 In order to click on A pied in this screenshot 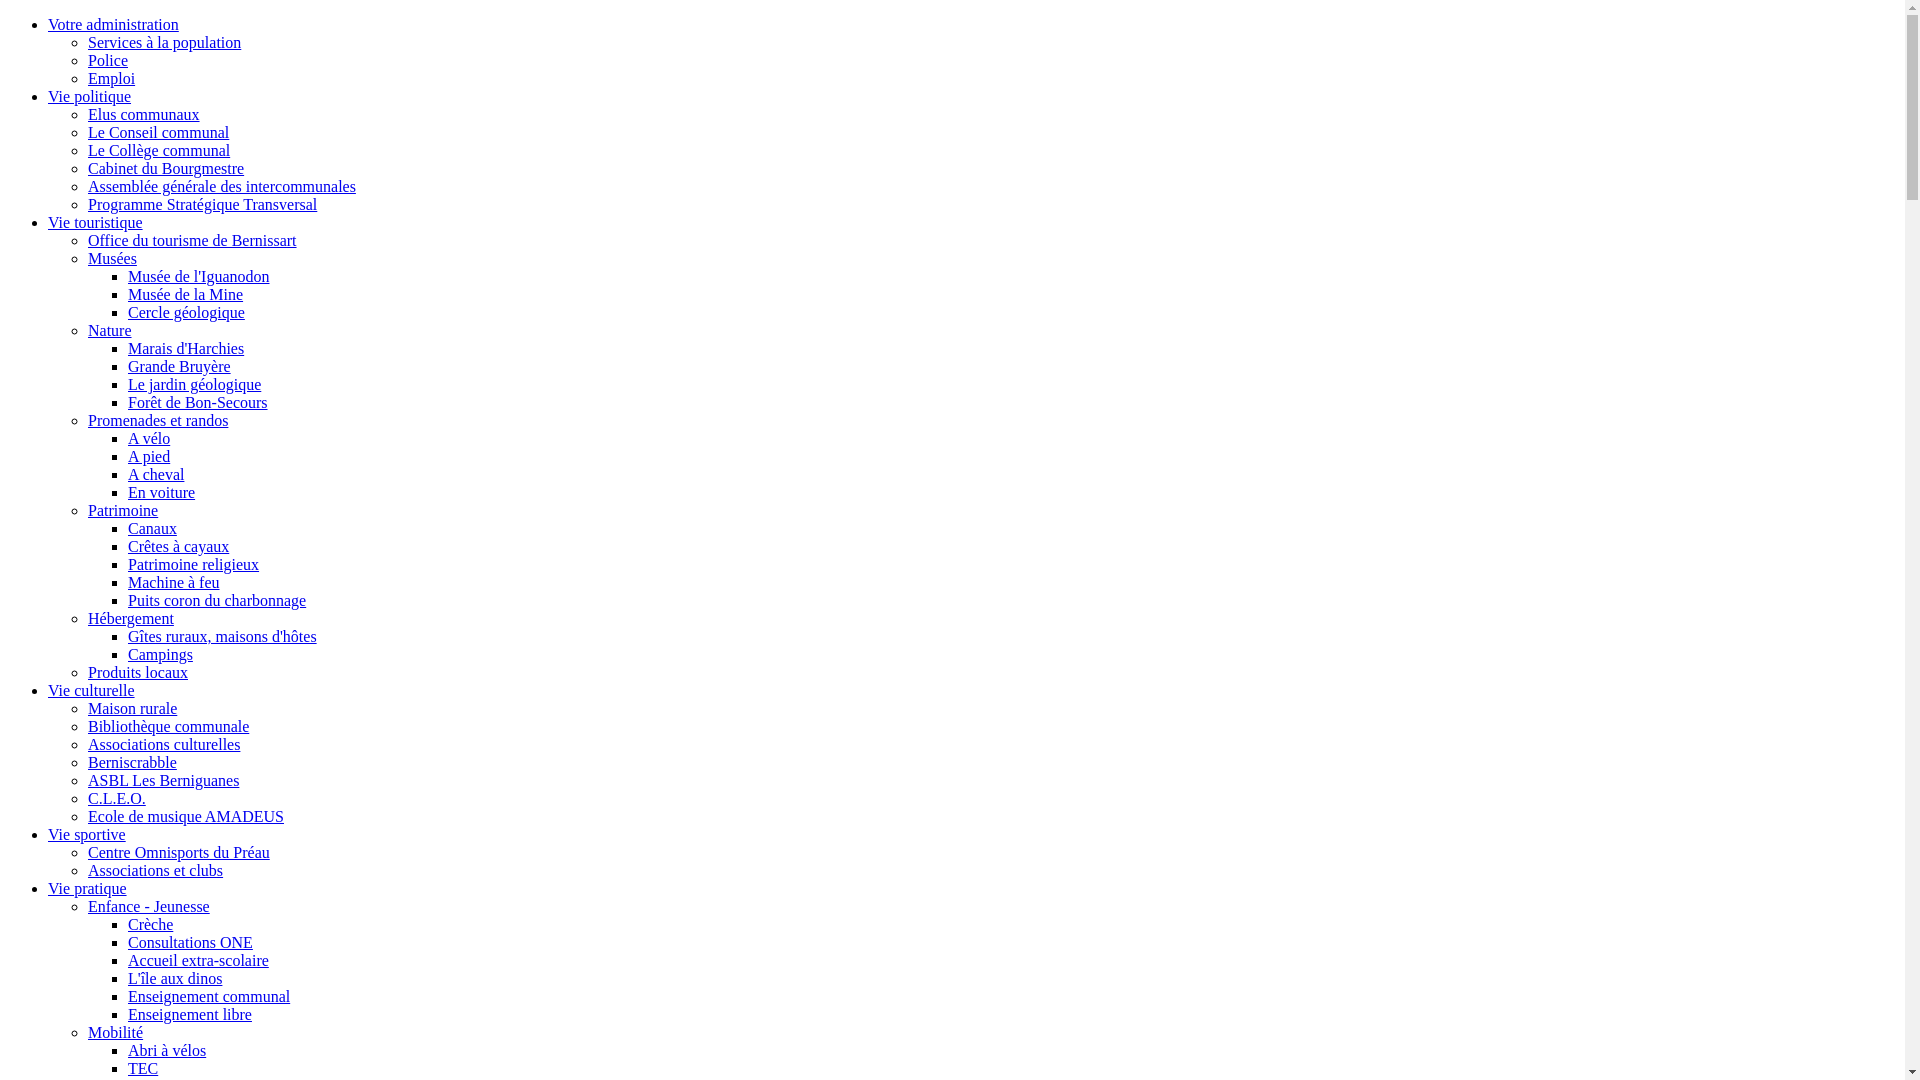, I will do `click(149, 456)`.